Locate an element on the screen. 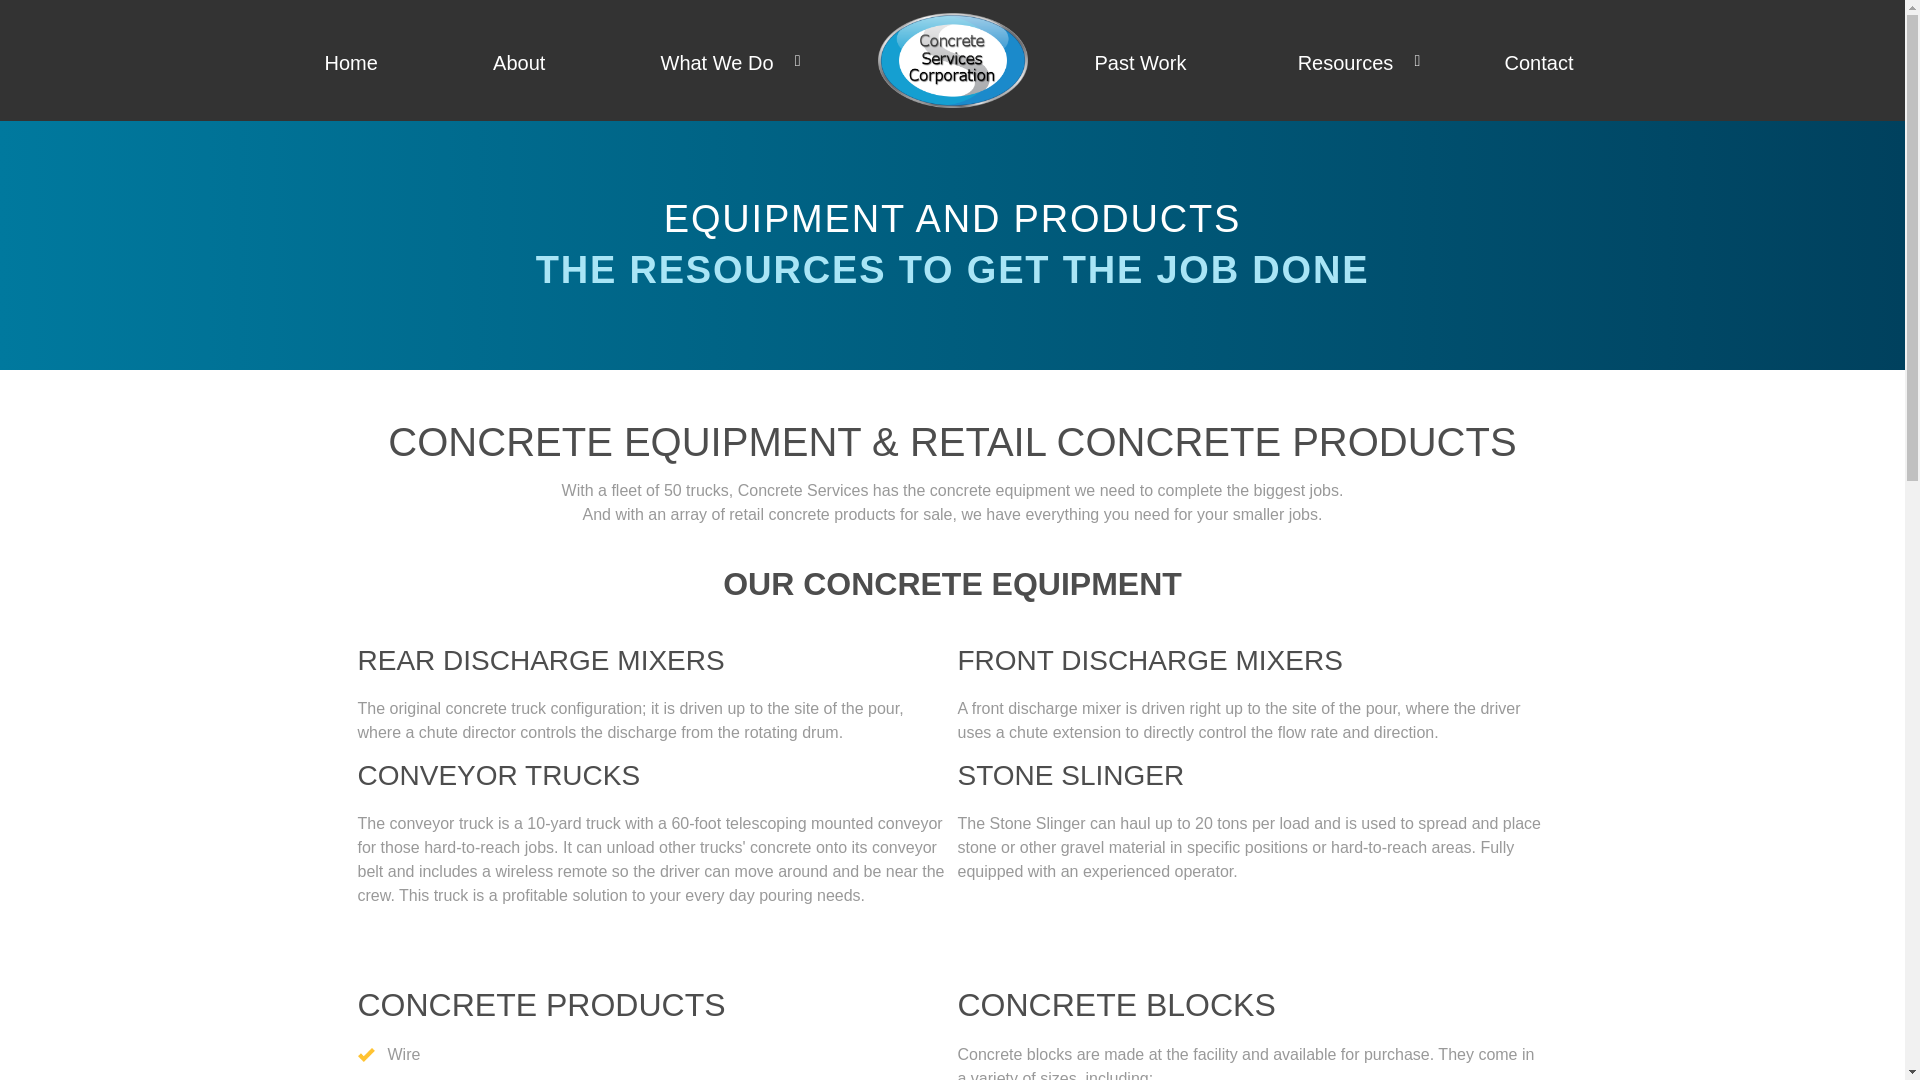  Contact is located at coordinates (1542, 60).